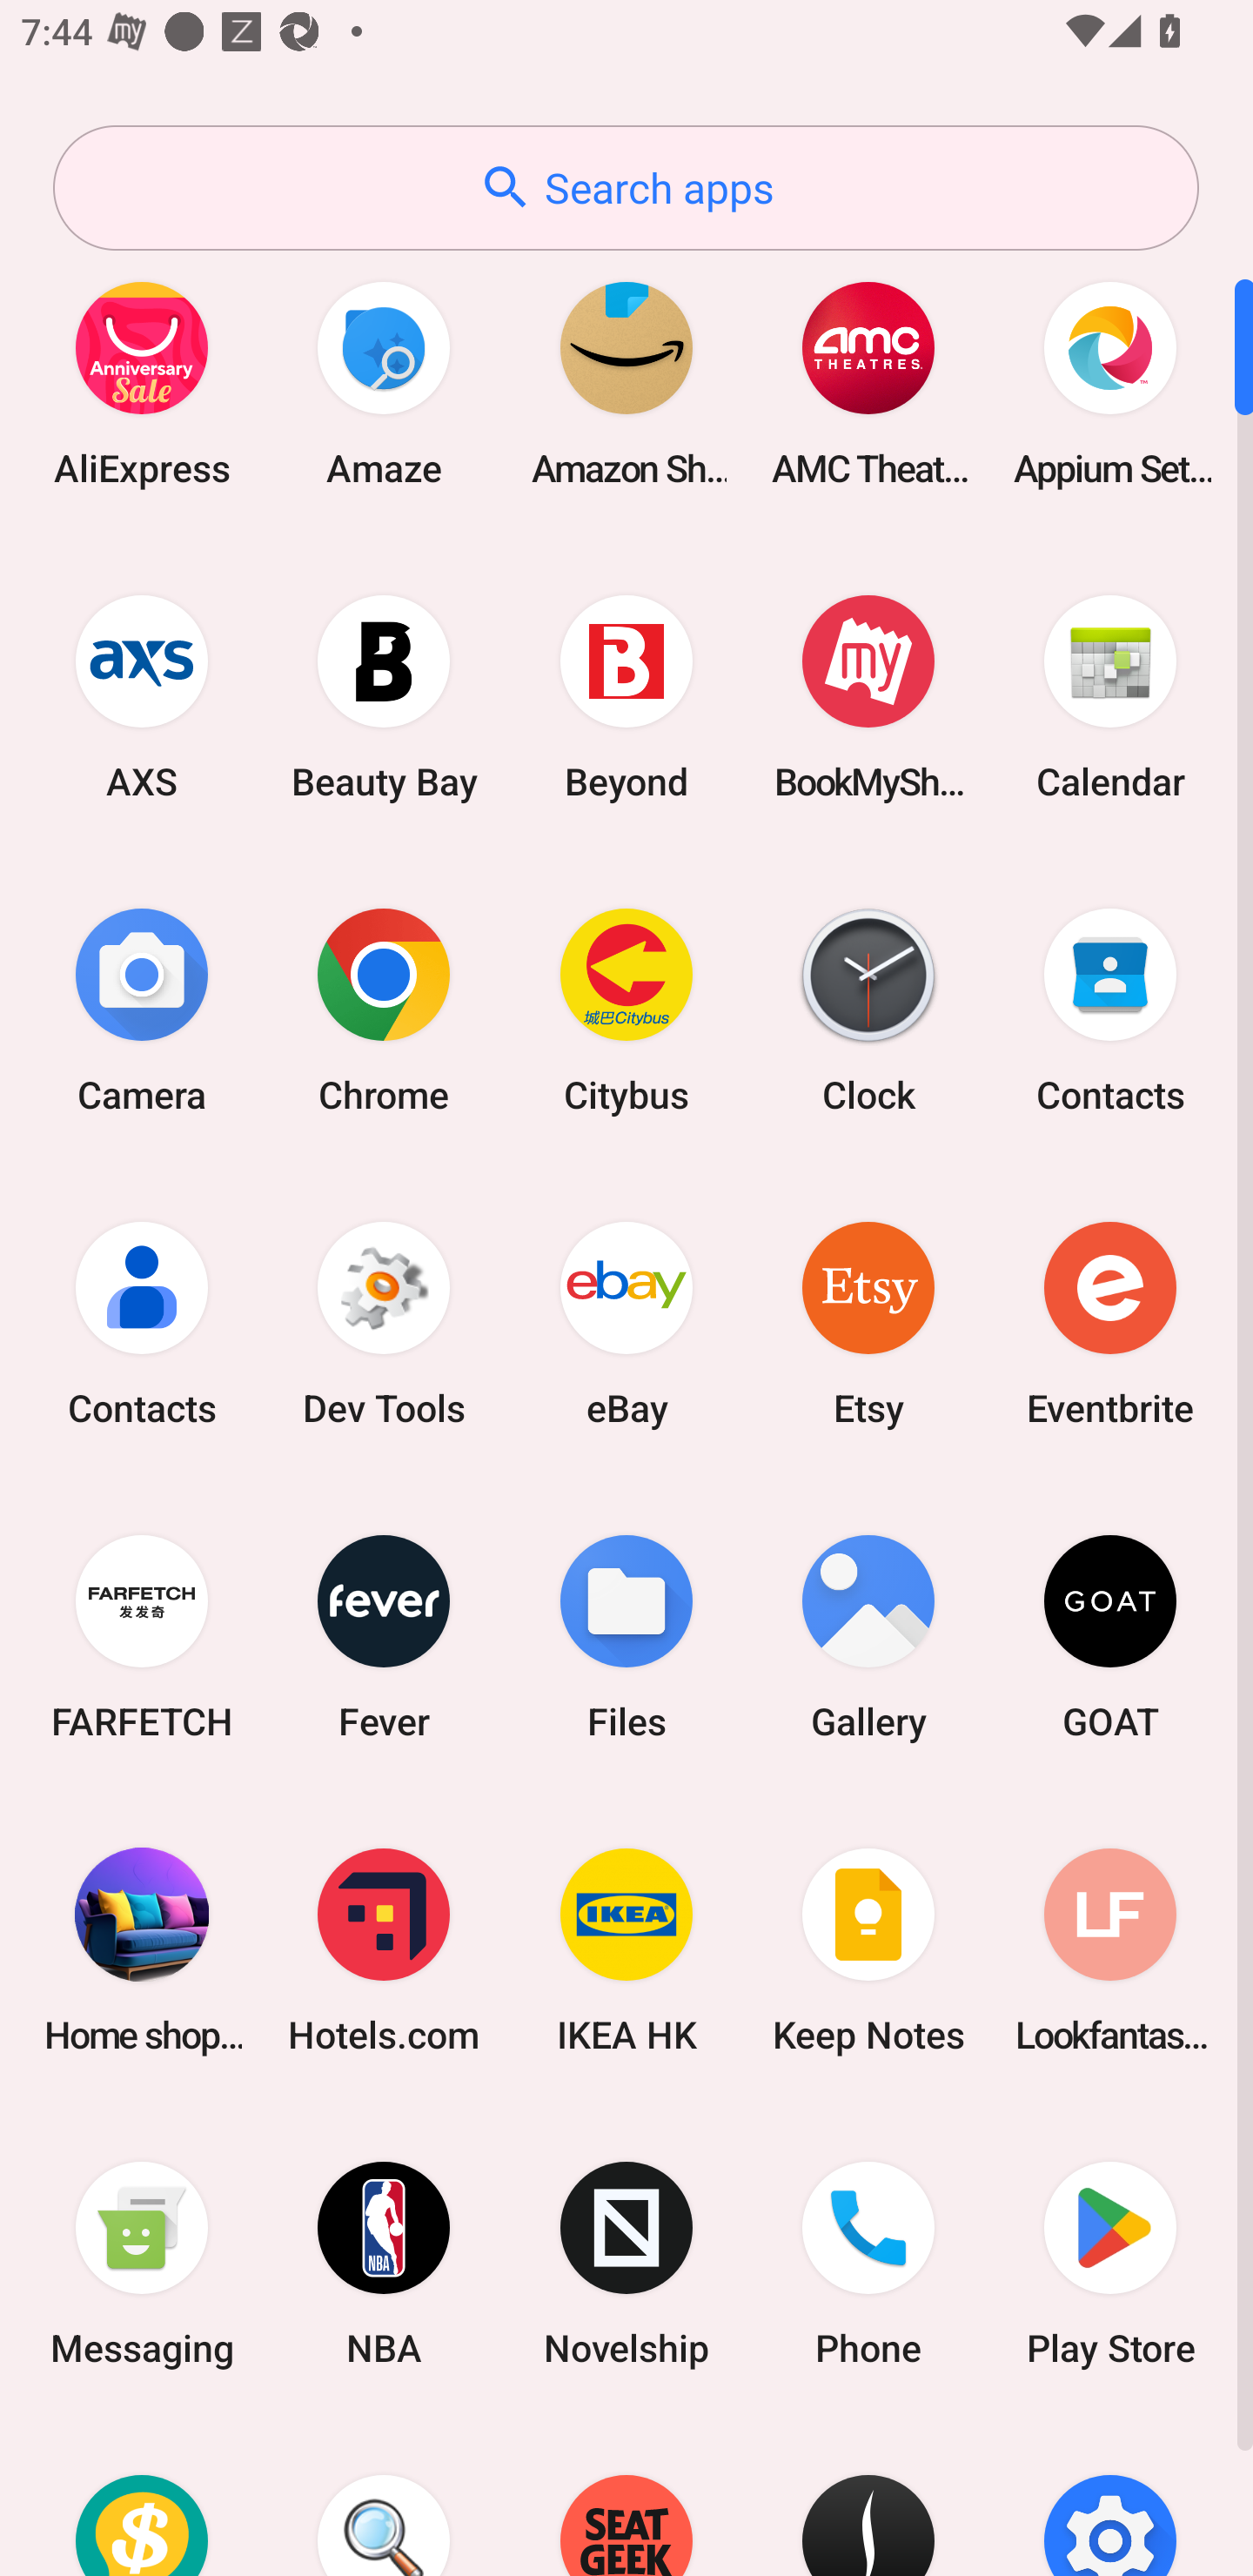 The height and width of the screenshot is (2576, 1253). I want to click on Eventbrite, so click(1110, 1323).